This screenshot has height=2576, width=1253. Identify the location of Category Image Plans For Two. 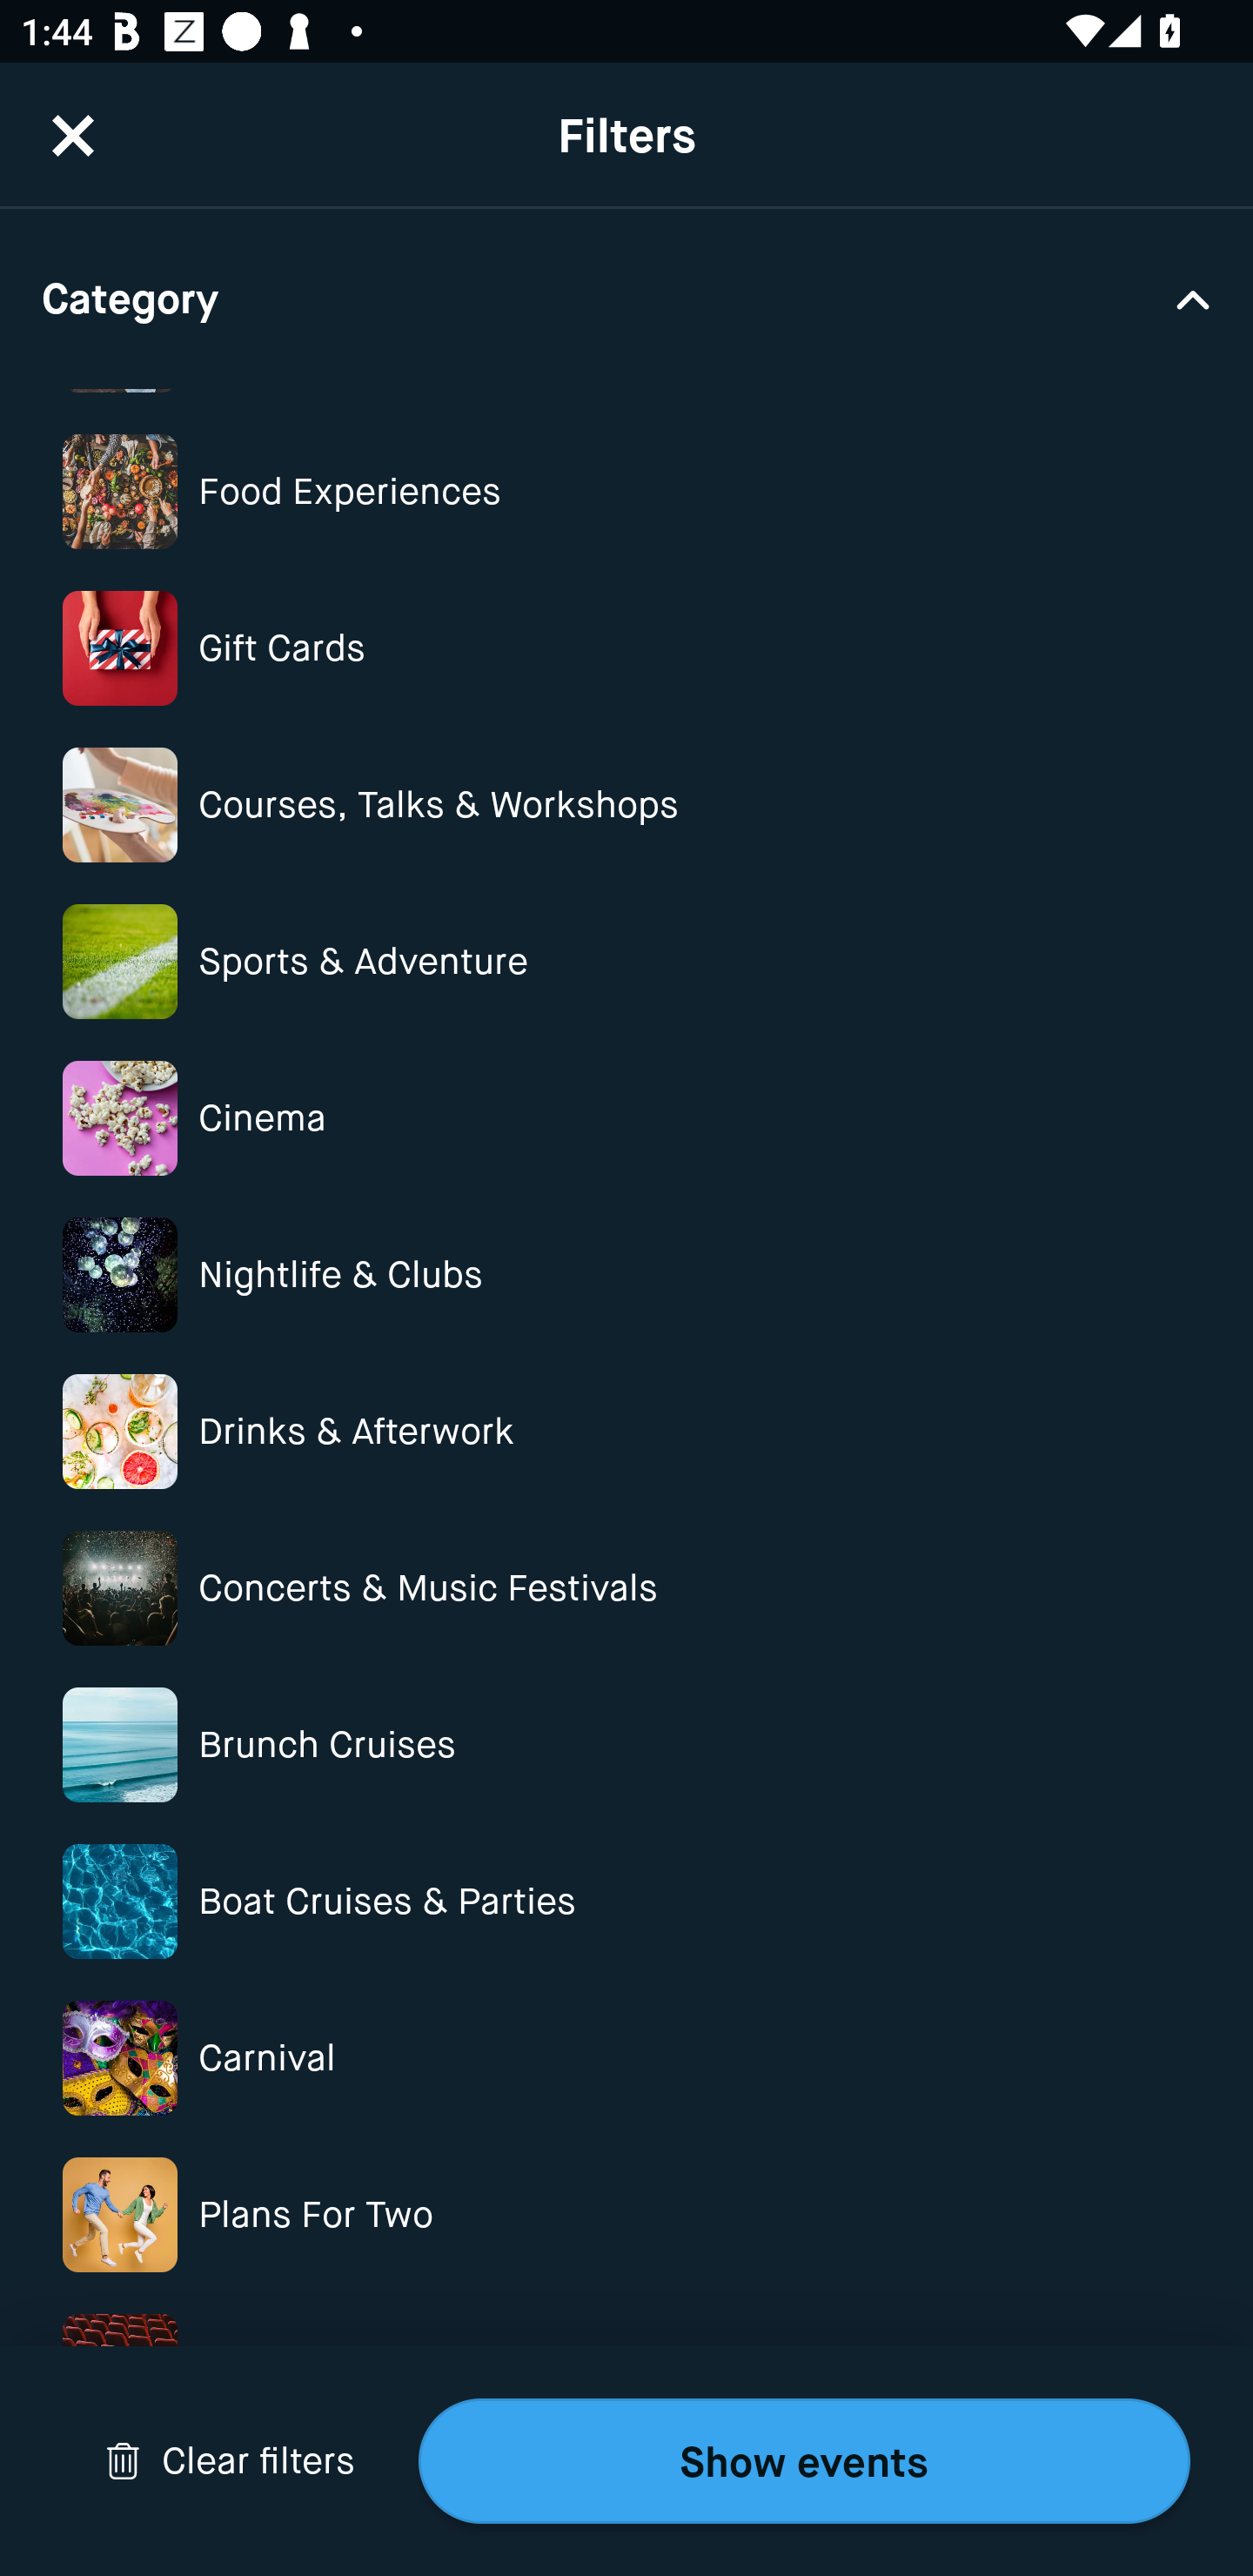
(626, 2214).